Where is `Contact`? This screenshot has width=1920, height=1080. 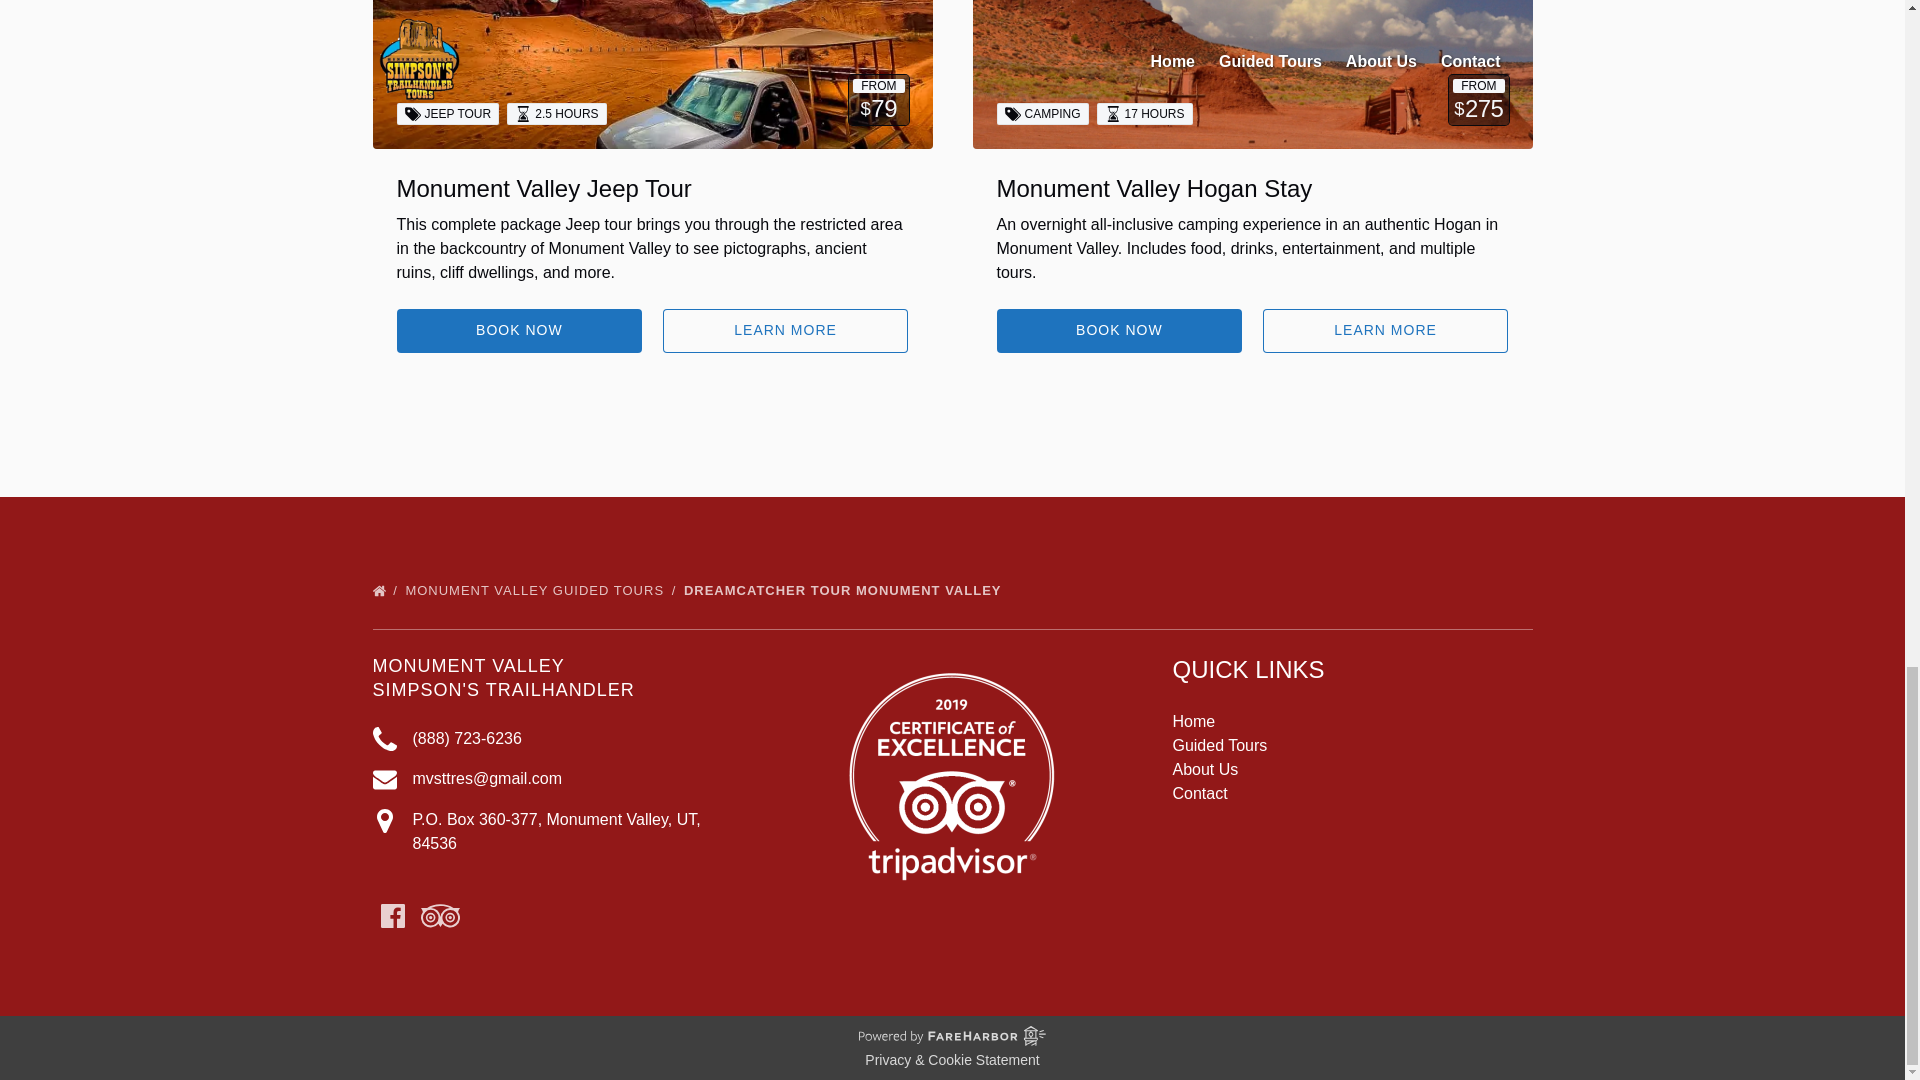 Contact is located at coordinates (1198, 794).